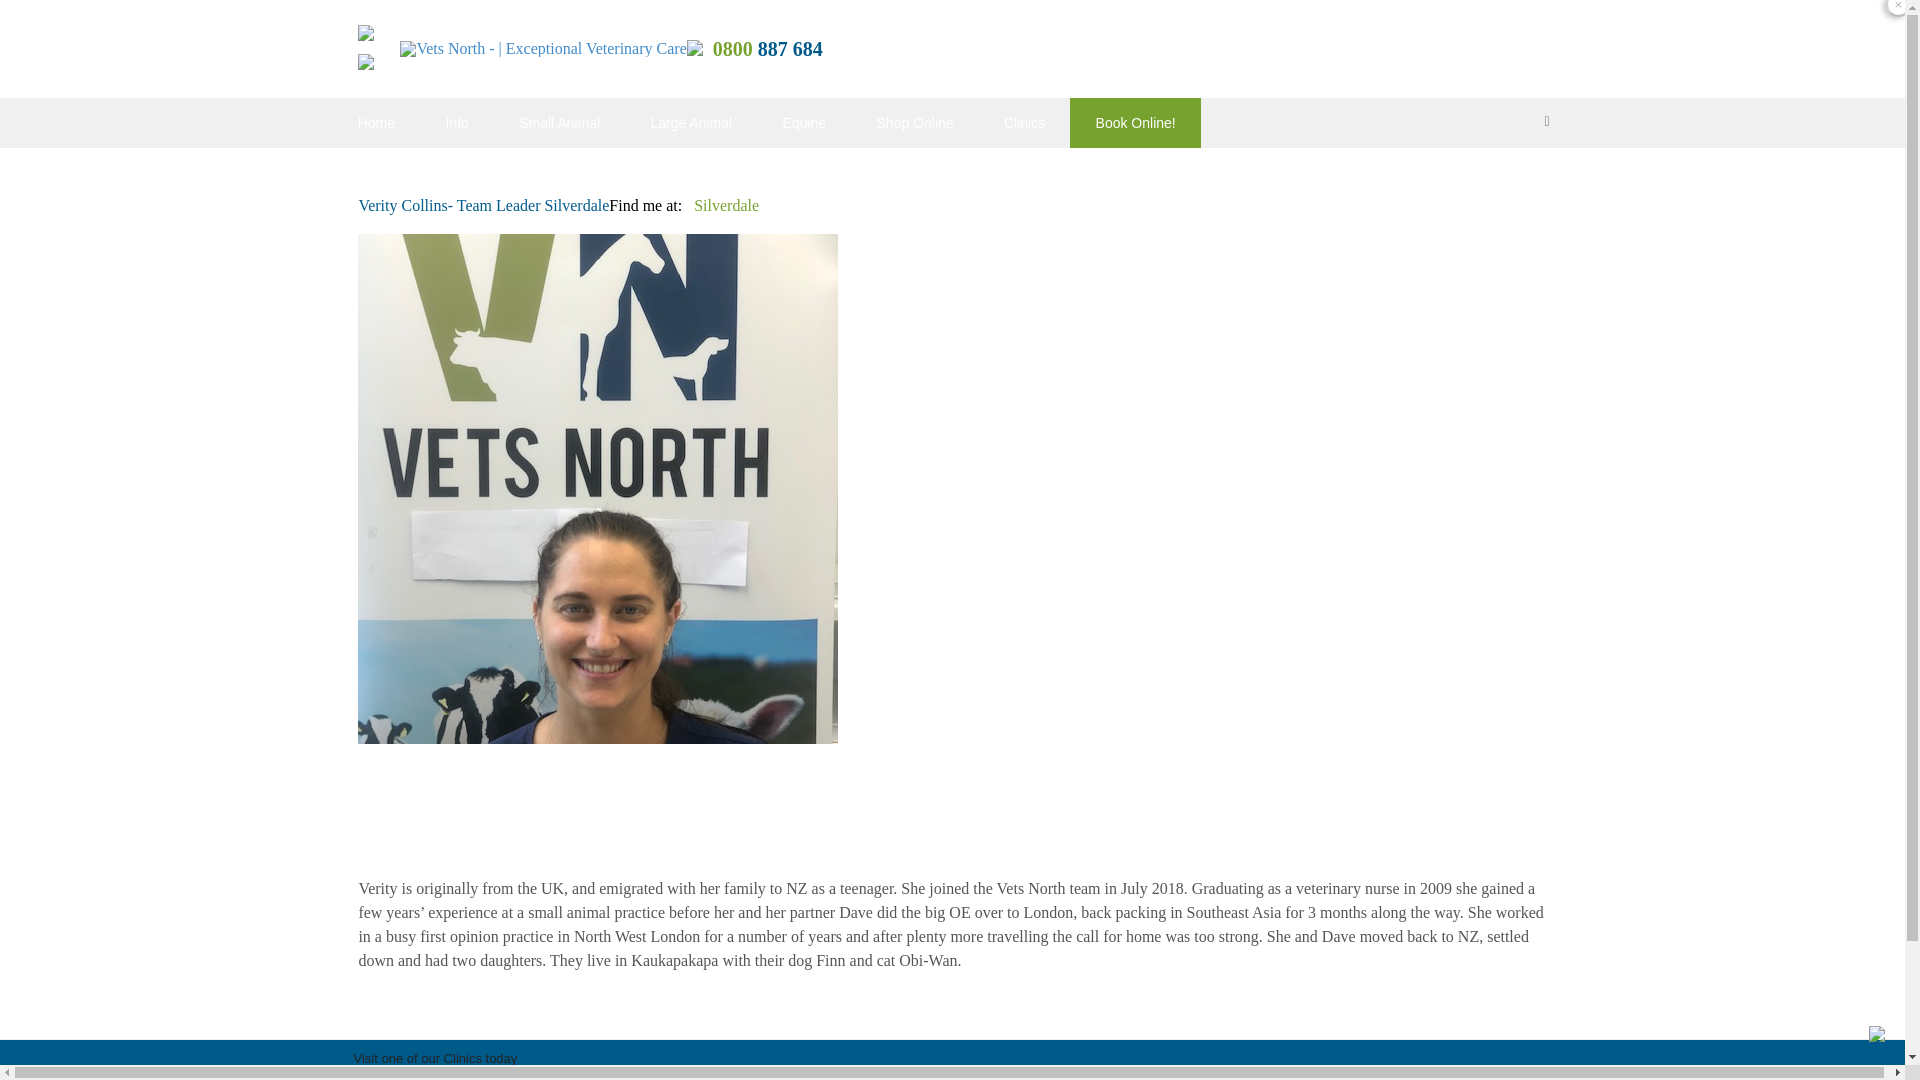 The width and height of the screenshot is (1920, 1080). What do you see at coordinates (392, 1075) in the screenshot?
I see `Helensville` at bounding box center [392, 1075].